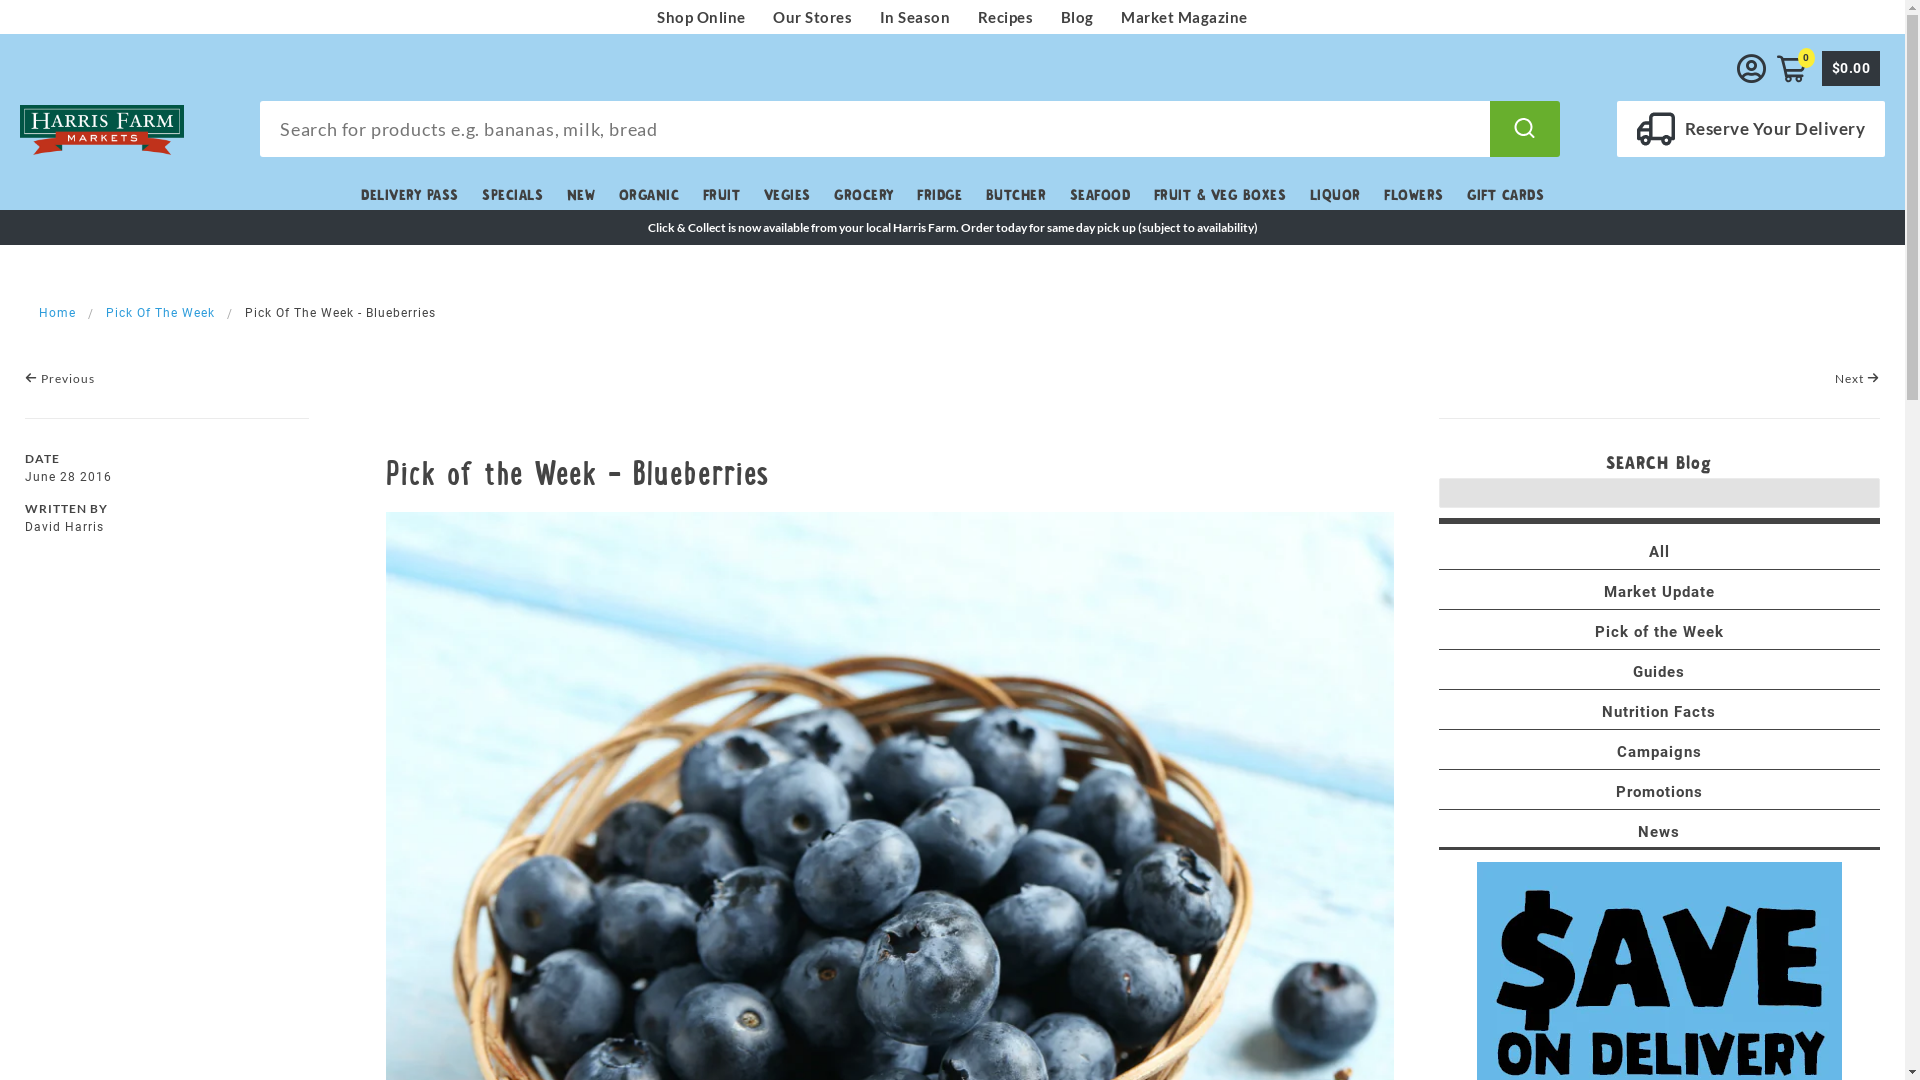 This screenshot has width=1920, height=1080. I want to click on SEAFOOD, so click(1100, 195).